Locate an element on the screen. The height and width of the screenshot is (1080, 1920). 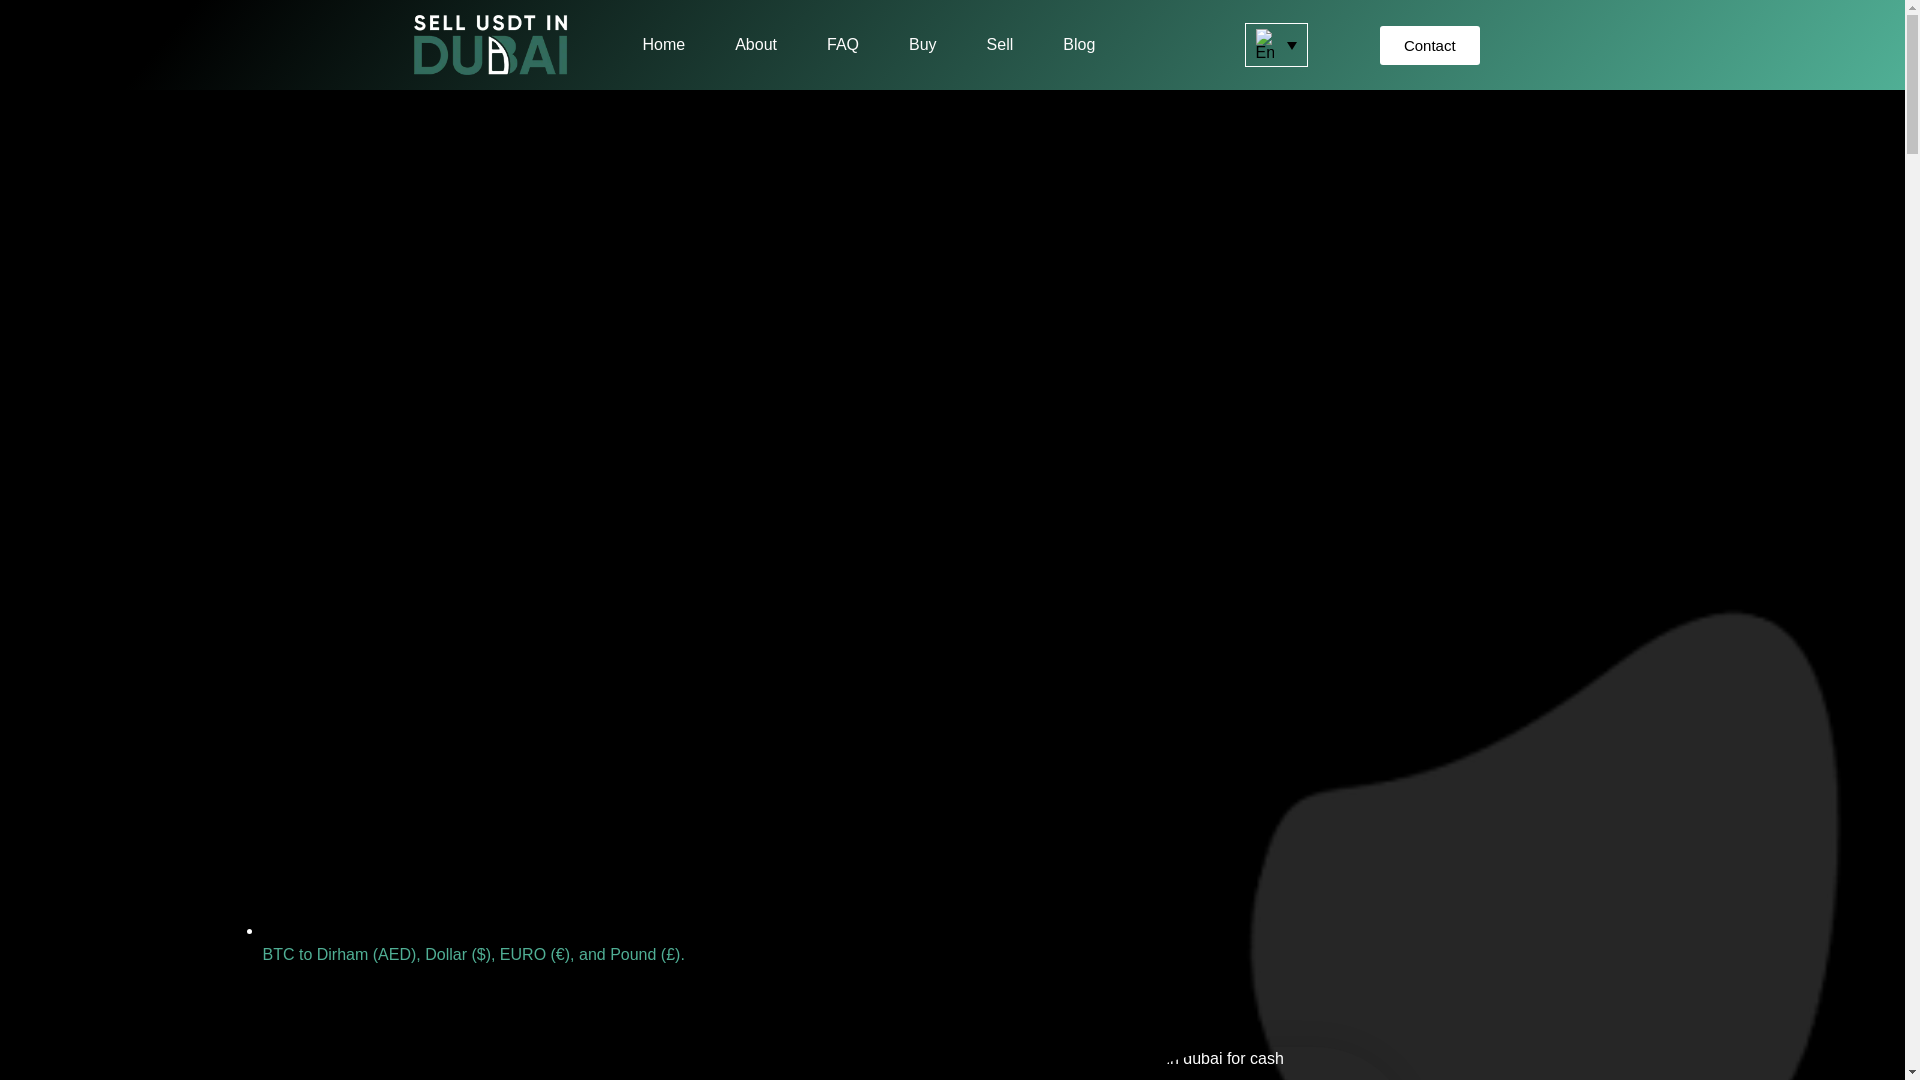
Sell Btc In Dubai For Cash is located at coordinates (1187, 1063).